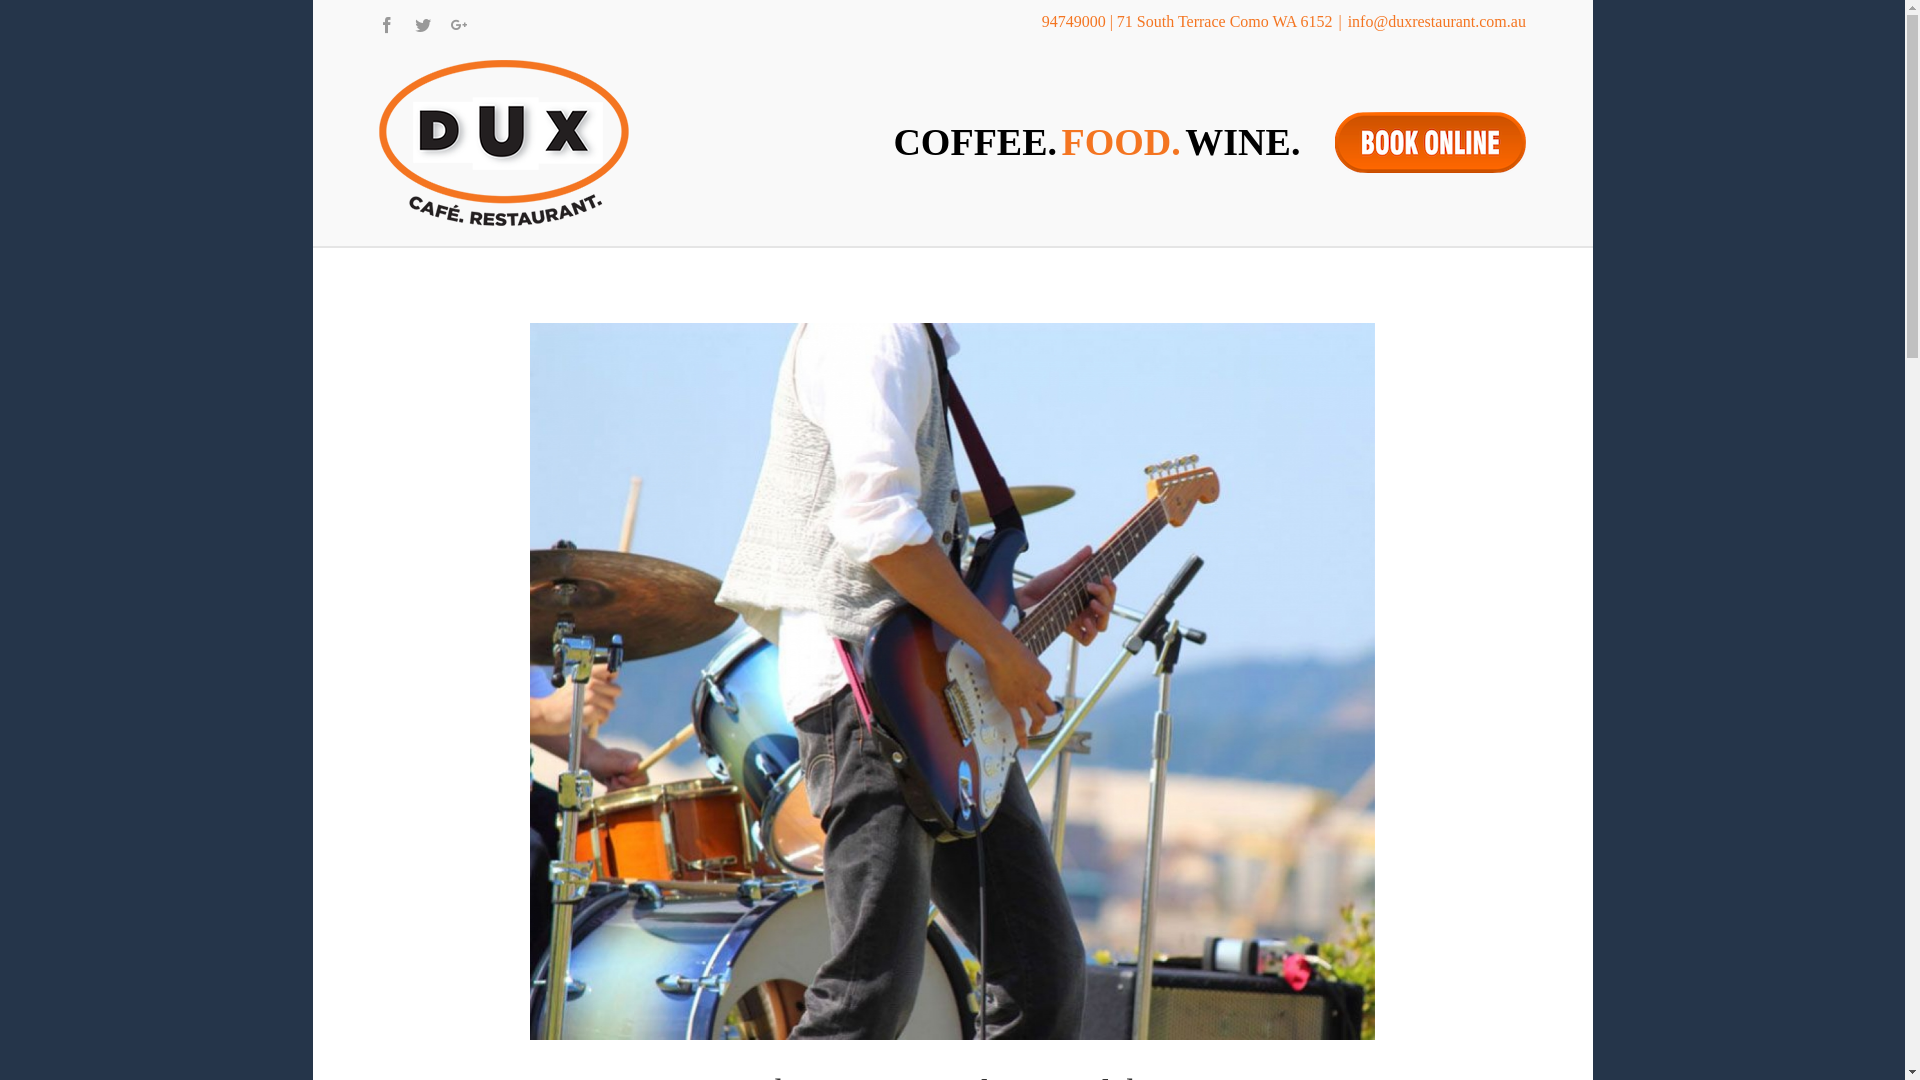  Describe the element at coordinates (387, 25) in the screenshot. I see `Facebook` at that location.